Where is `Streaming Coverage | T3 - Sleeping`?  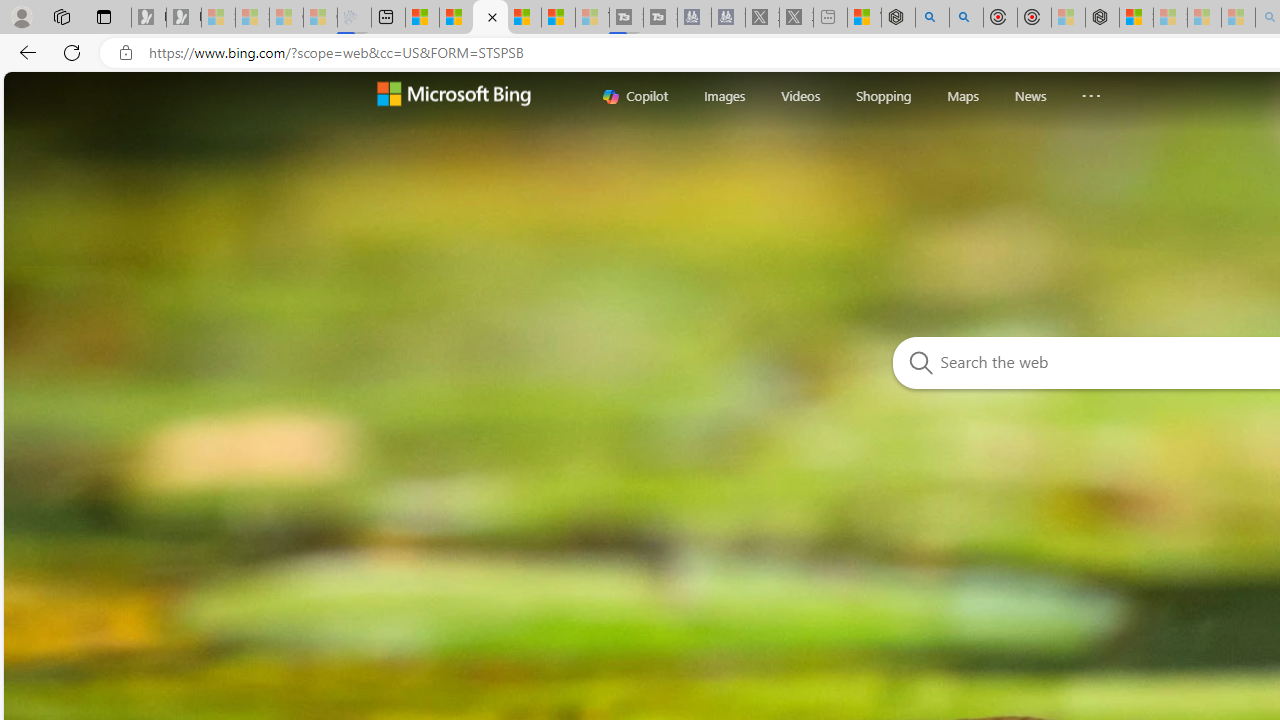 Streaming Coverage | T3 - Sleeping is located at coordinates (626, 18).